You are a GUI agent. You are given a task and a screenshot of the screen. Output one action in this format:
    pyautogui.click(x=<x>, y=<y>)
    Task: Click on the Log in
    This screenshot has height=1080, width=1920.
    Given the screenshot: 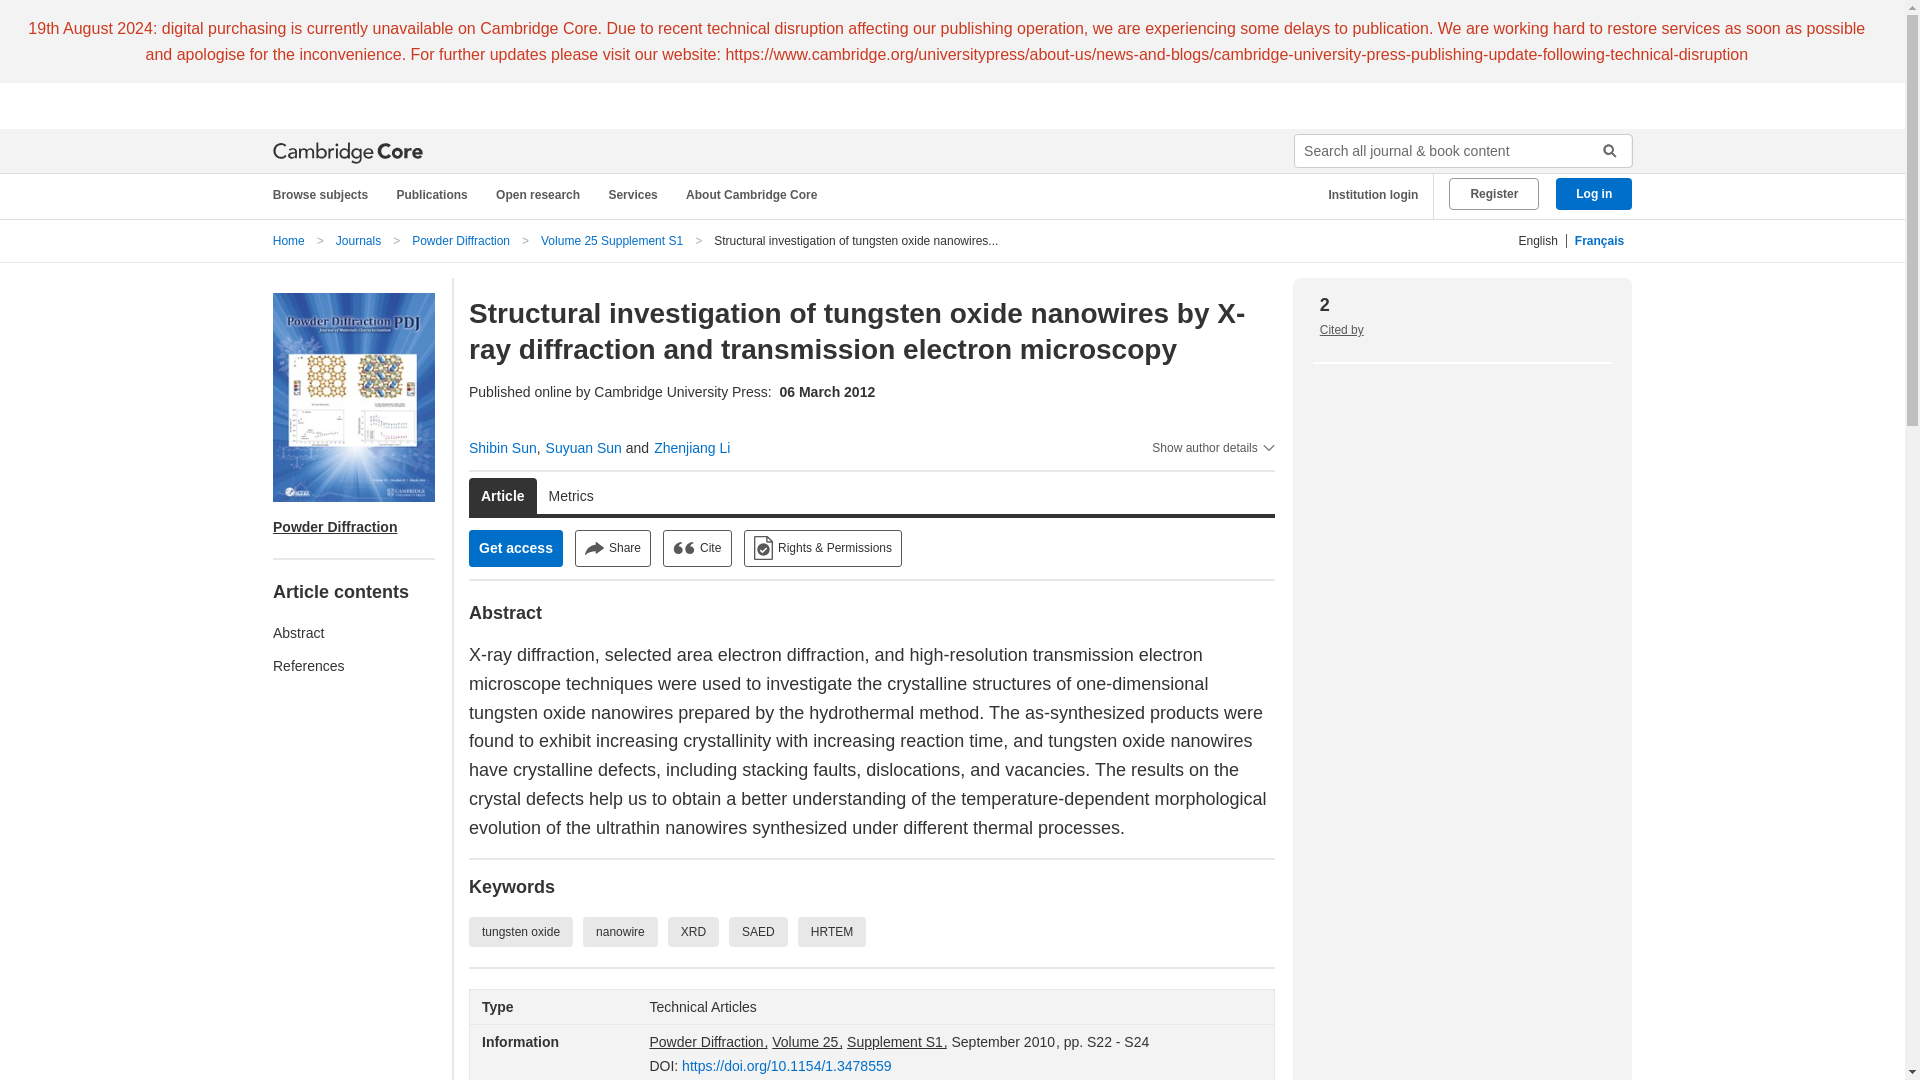 What is the action you would take?
    pyautogui.click(x=1594, y=194)
    